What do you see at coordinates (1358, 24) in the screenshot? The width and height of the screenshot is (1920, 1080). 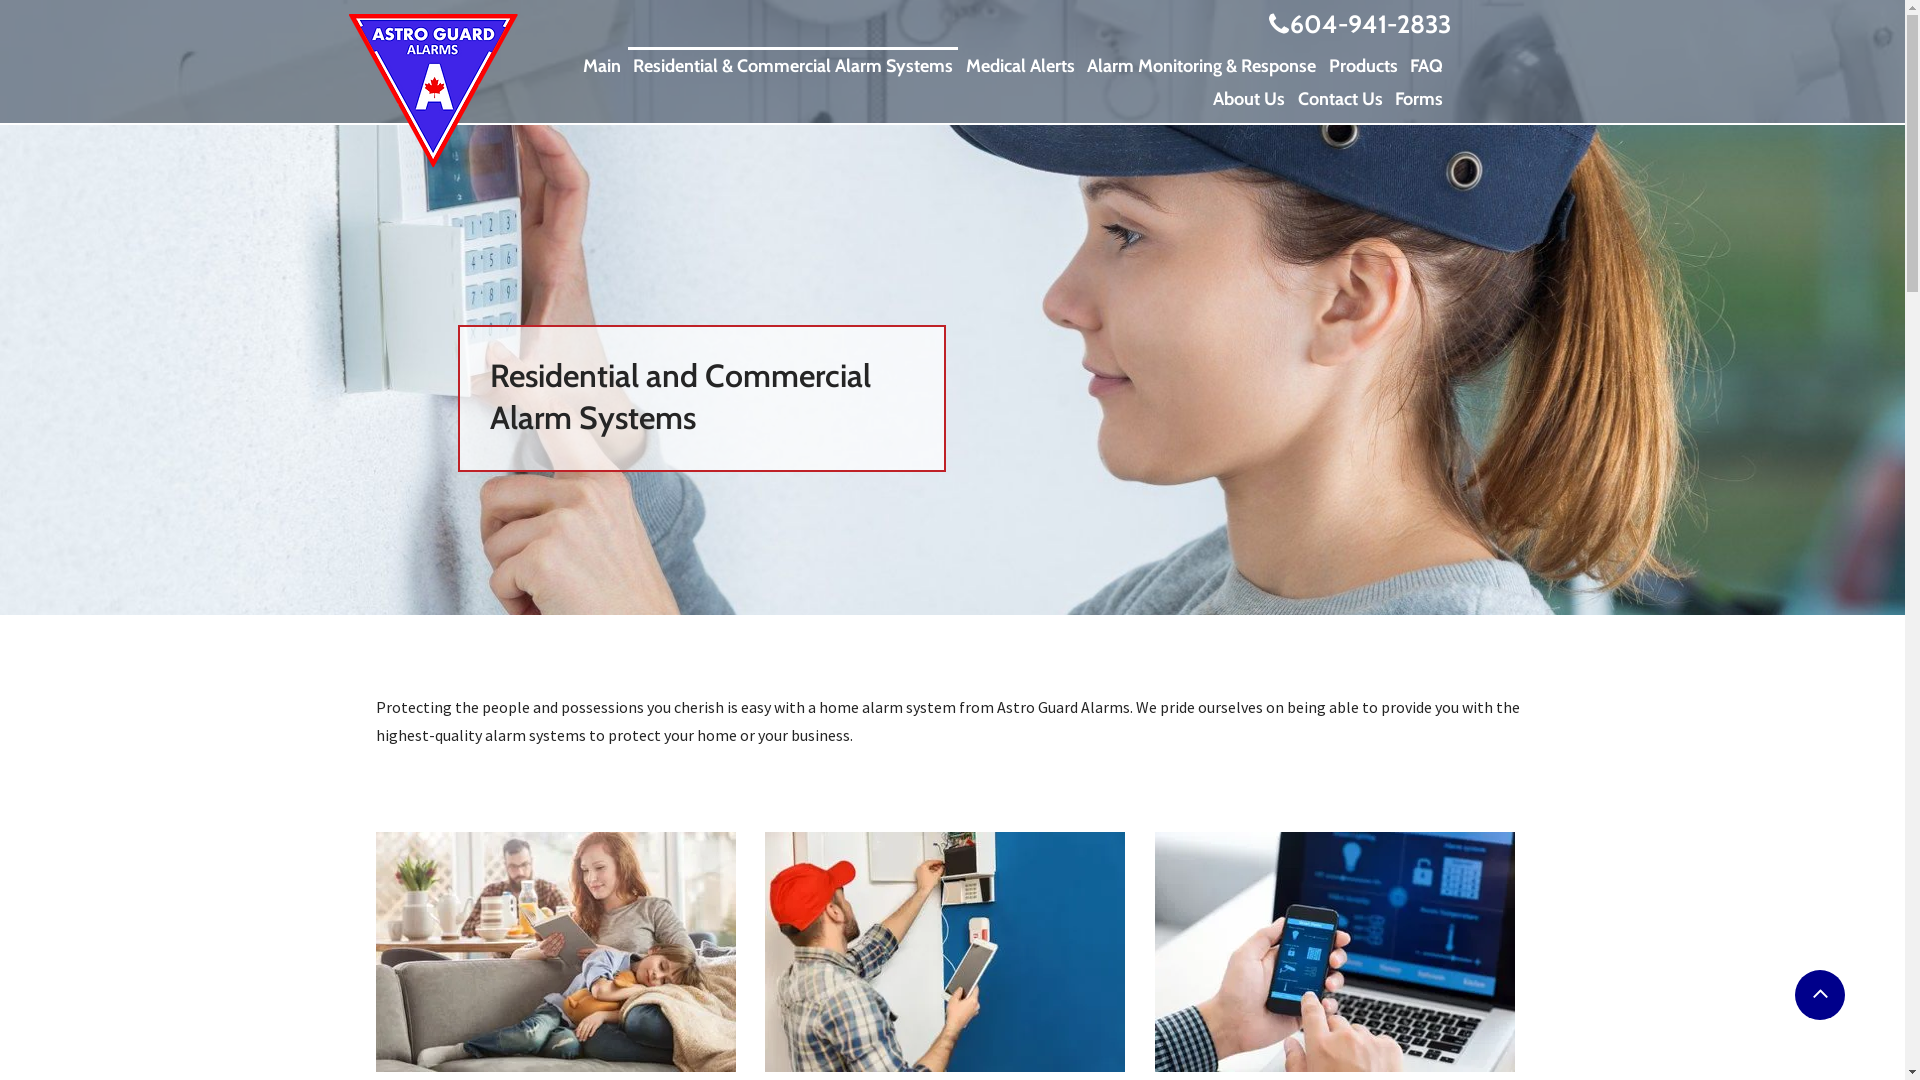 I see `604-941-2833` at bounding box center [1358, 24].